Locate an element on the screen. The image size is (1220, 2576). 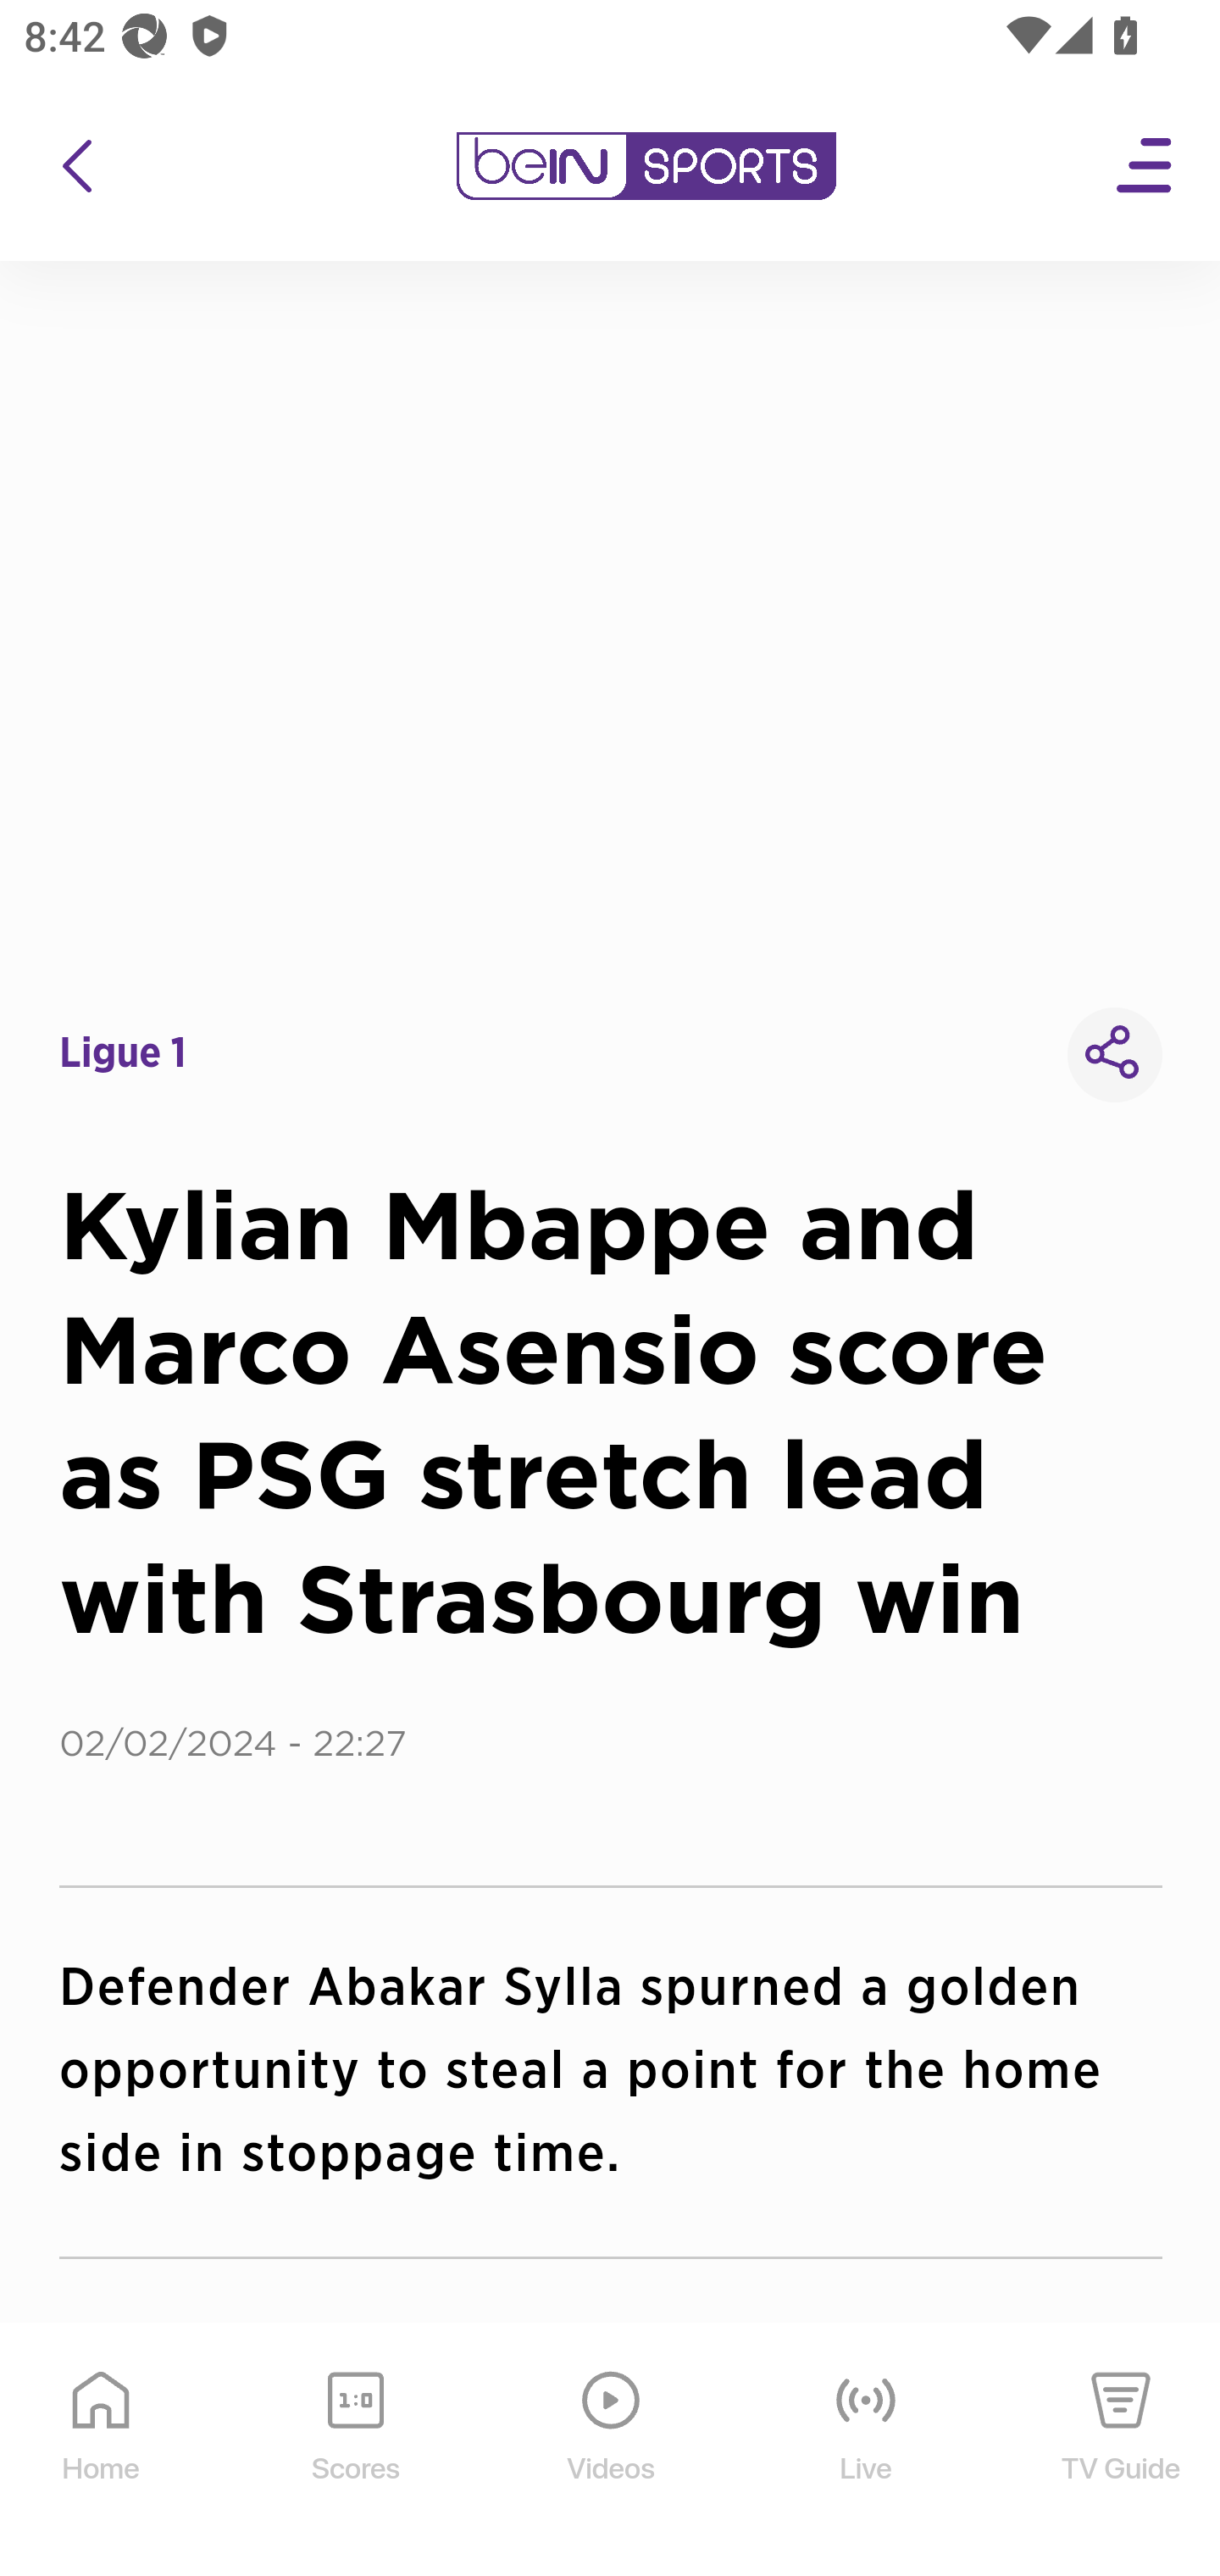
Home Home Icon Home is located at coordinates (102, 2451).